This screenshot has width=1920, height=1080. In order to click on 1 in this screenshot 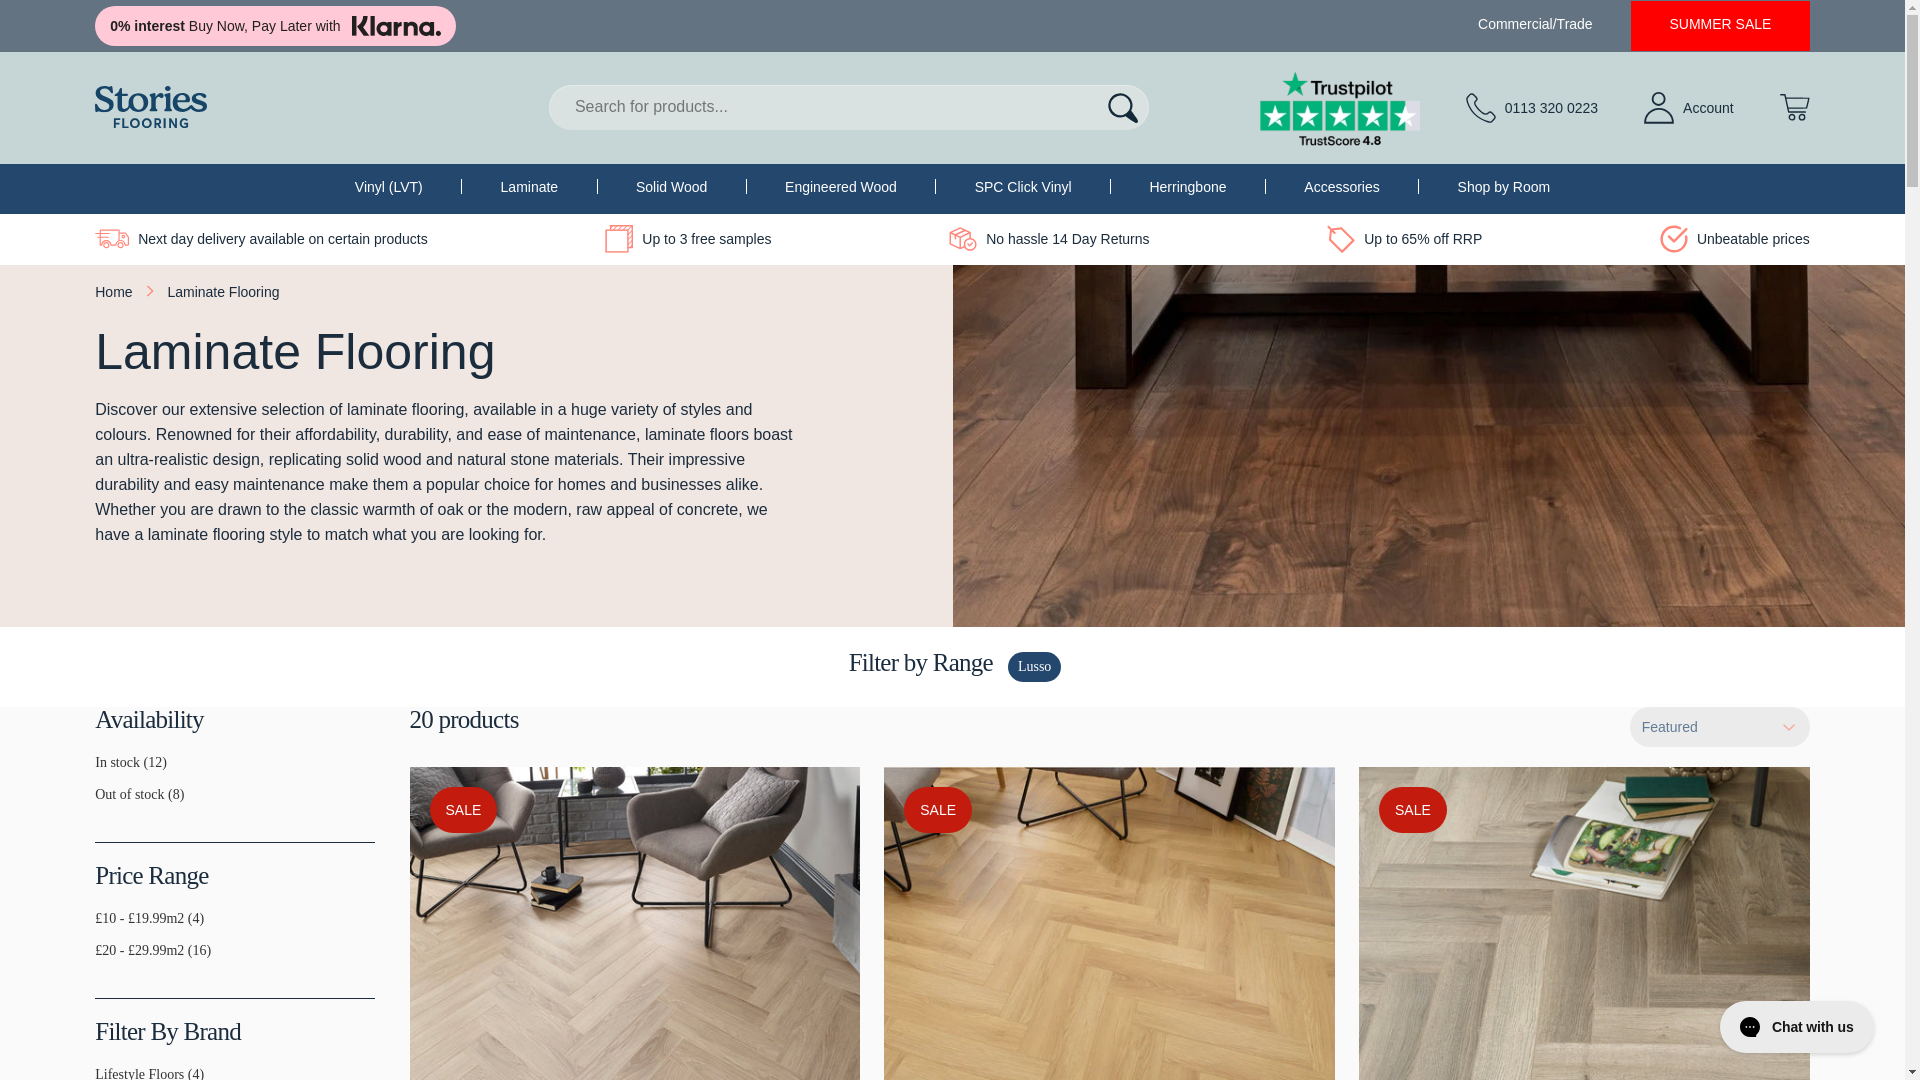, I will do `click(102, 770)`.